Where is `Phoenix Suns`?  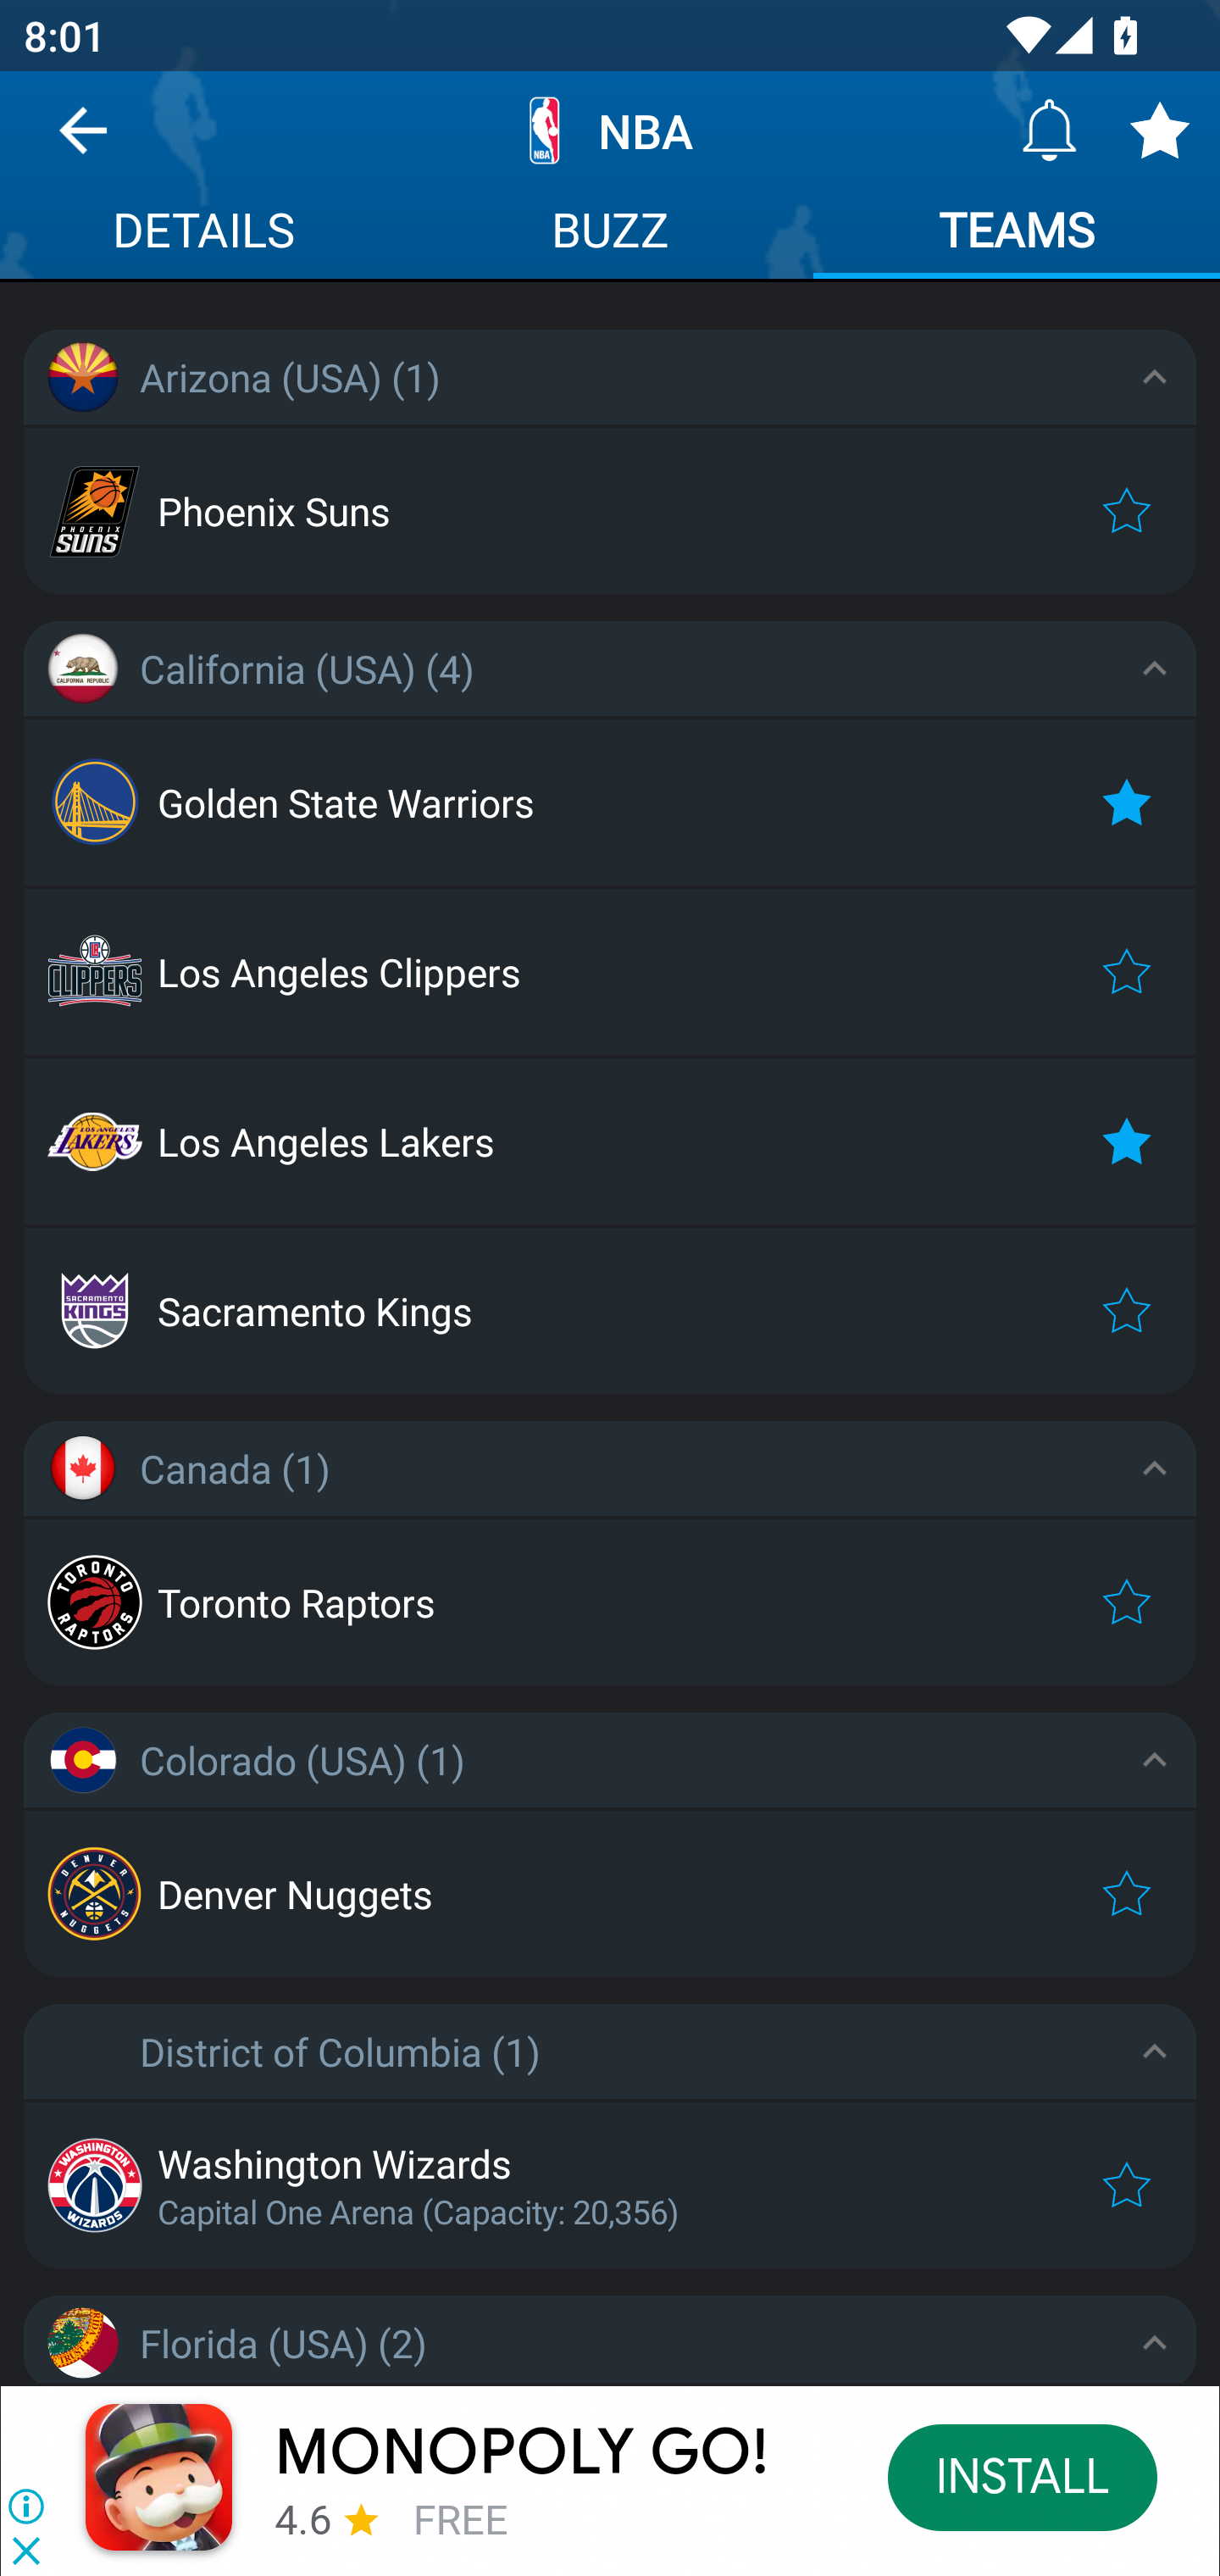 Phoenix Suns is located at coordinates (610, 511).